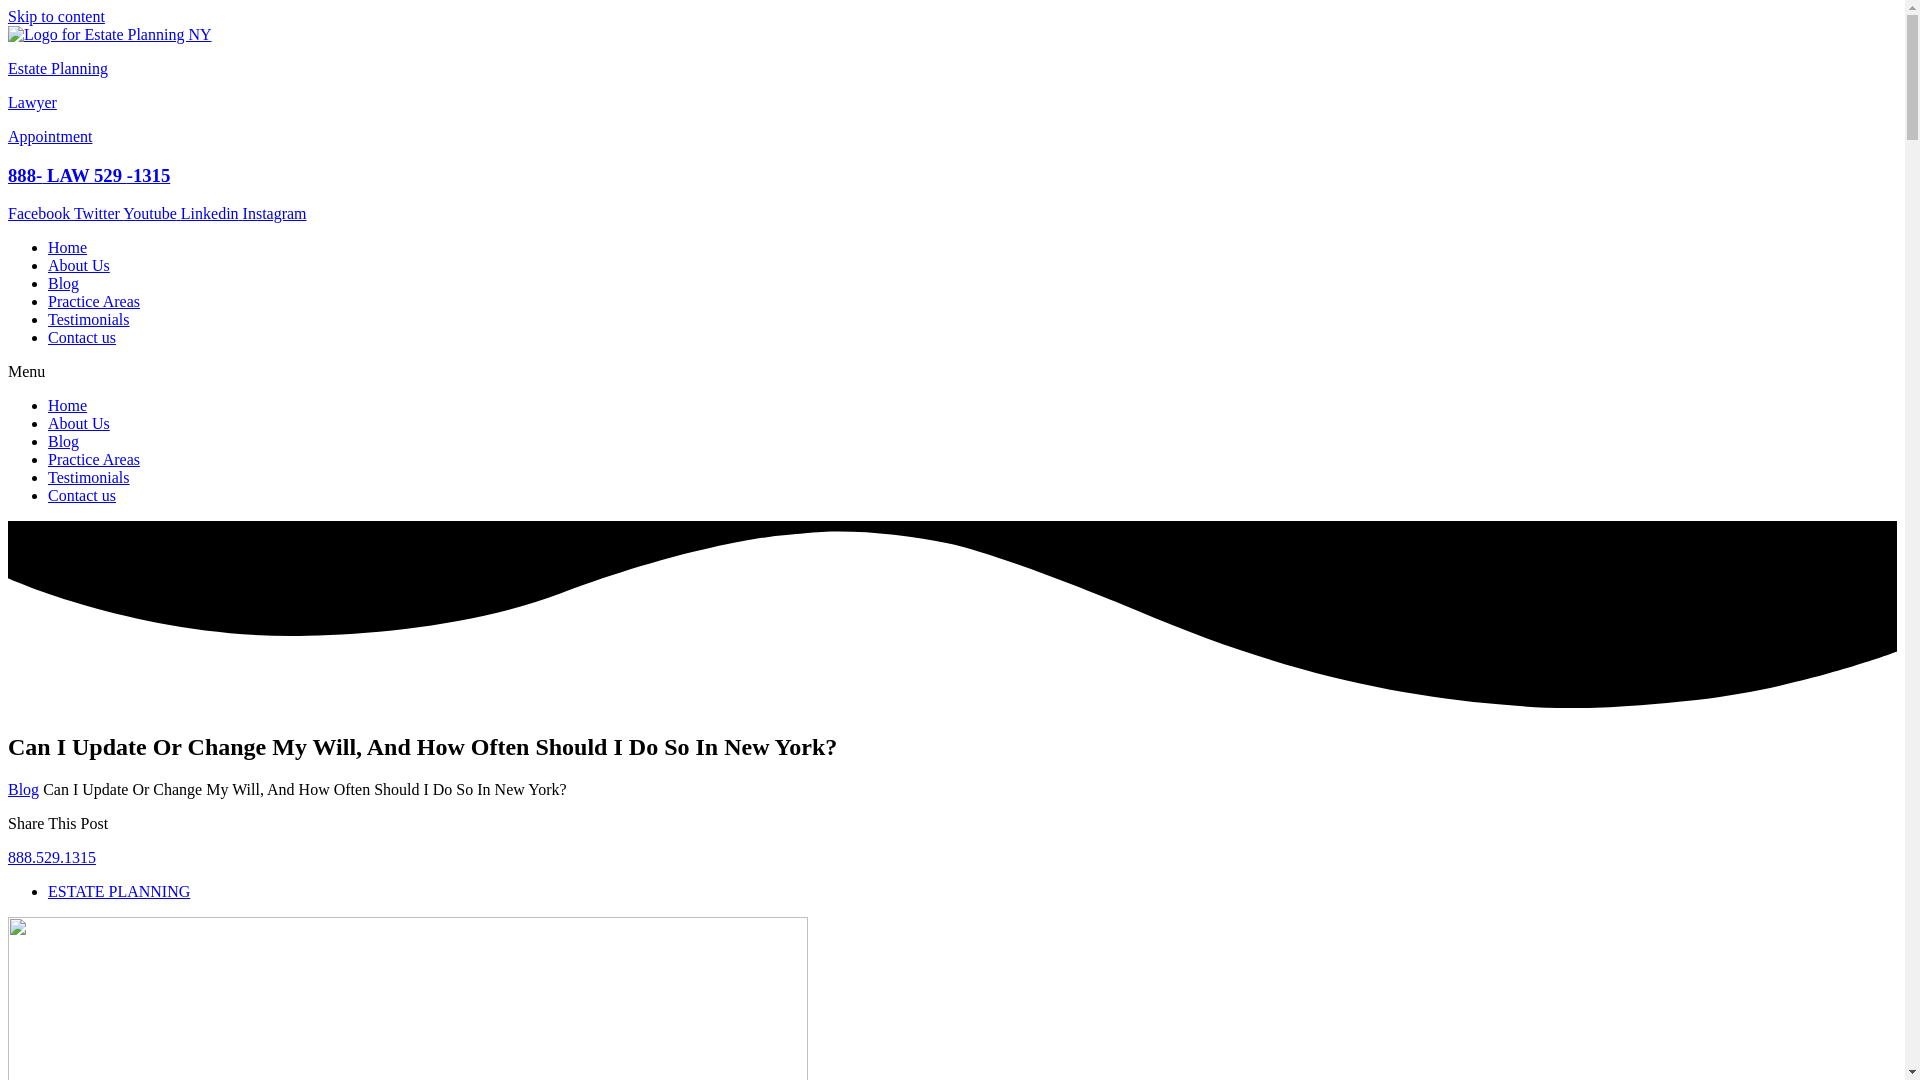  What do you see at coordinates (151, 214) in the screenshot?
I see `Youtube` at bounding box center [151, 214].